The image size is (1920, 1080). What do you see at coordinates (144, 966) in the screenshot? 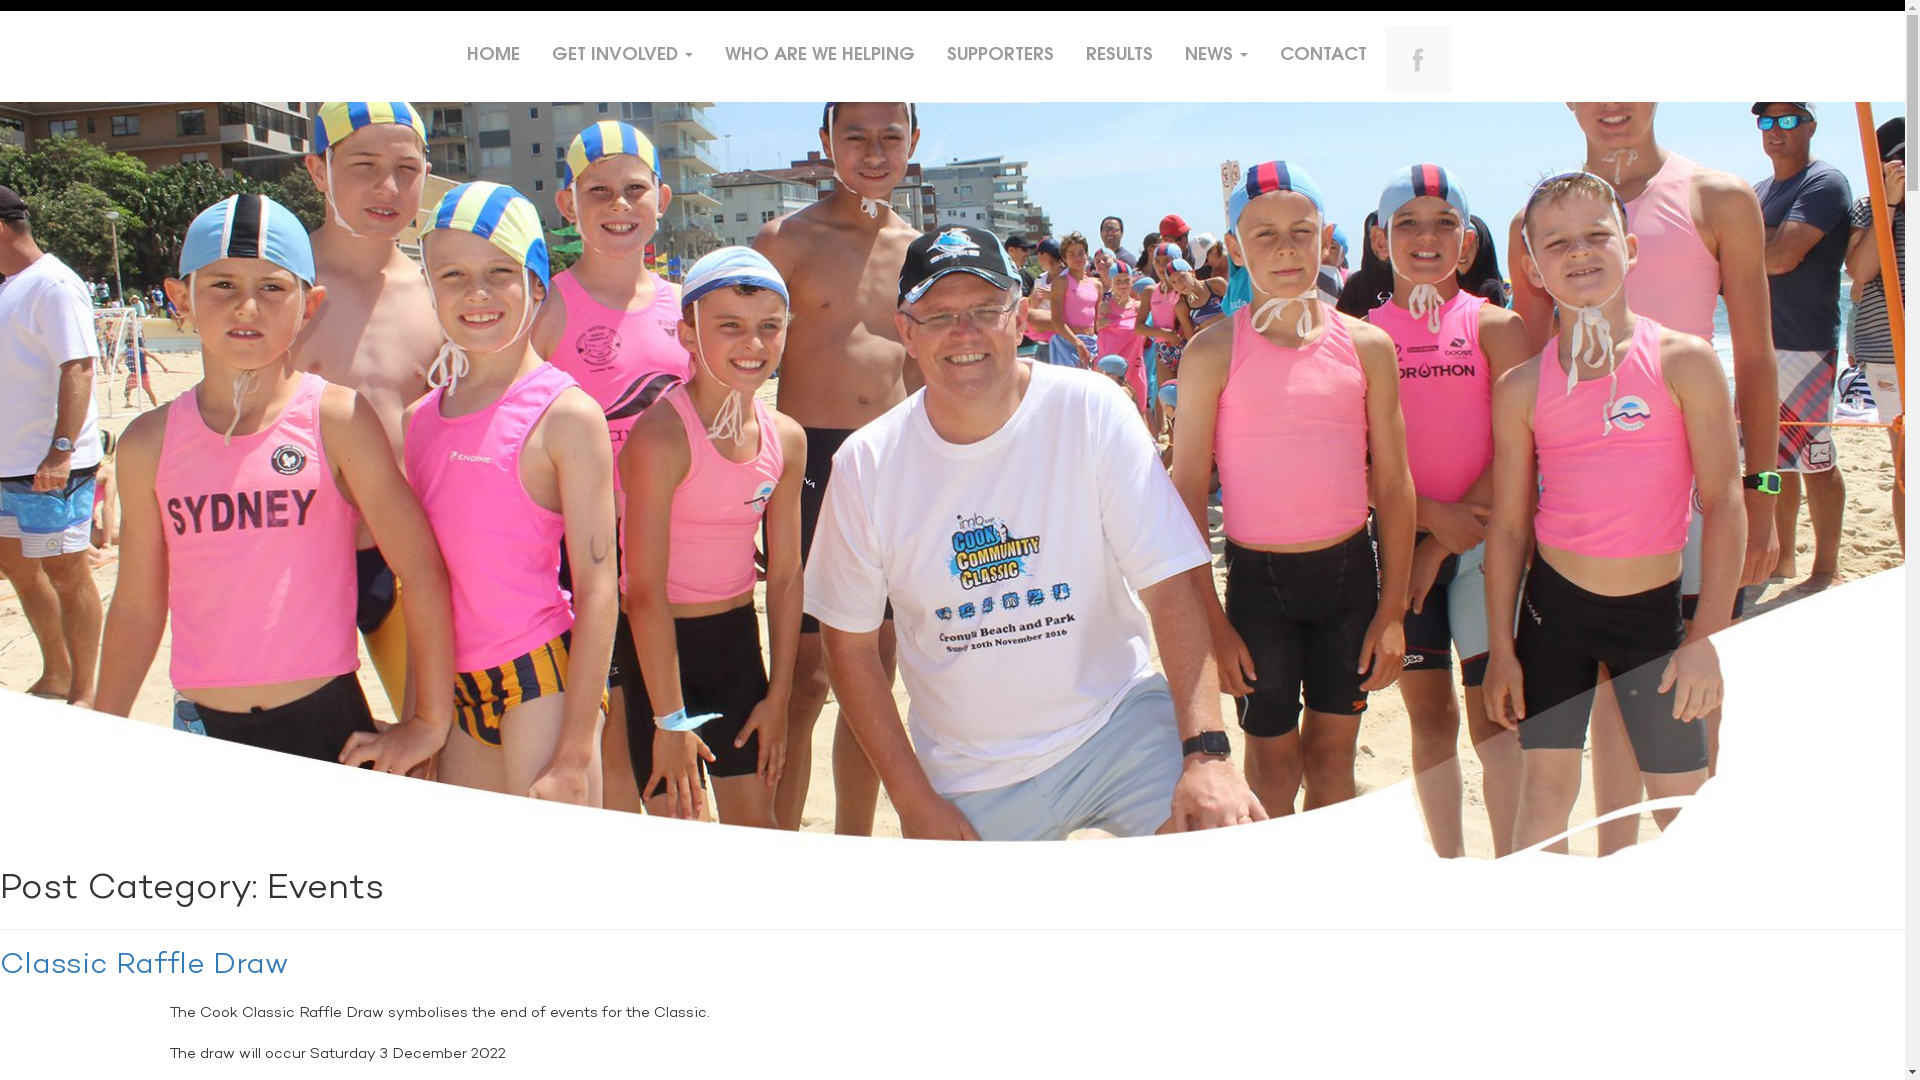
I see `Classic Raffle Draw` at bounding box center [144, 966].